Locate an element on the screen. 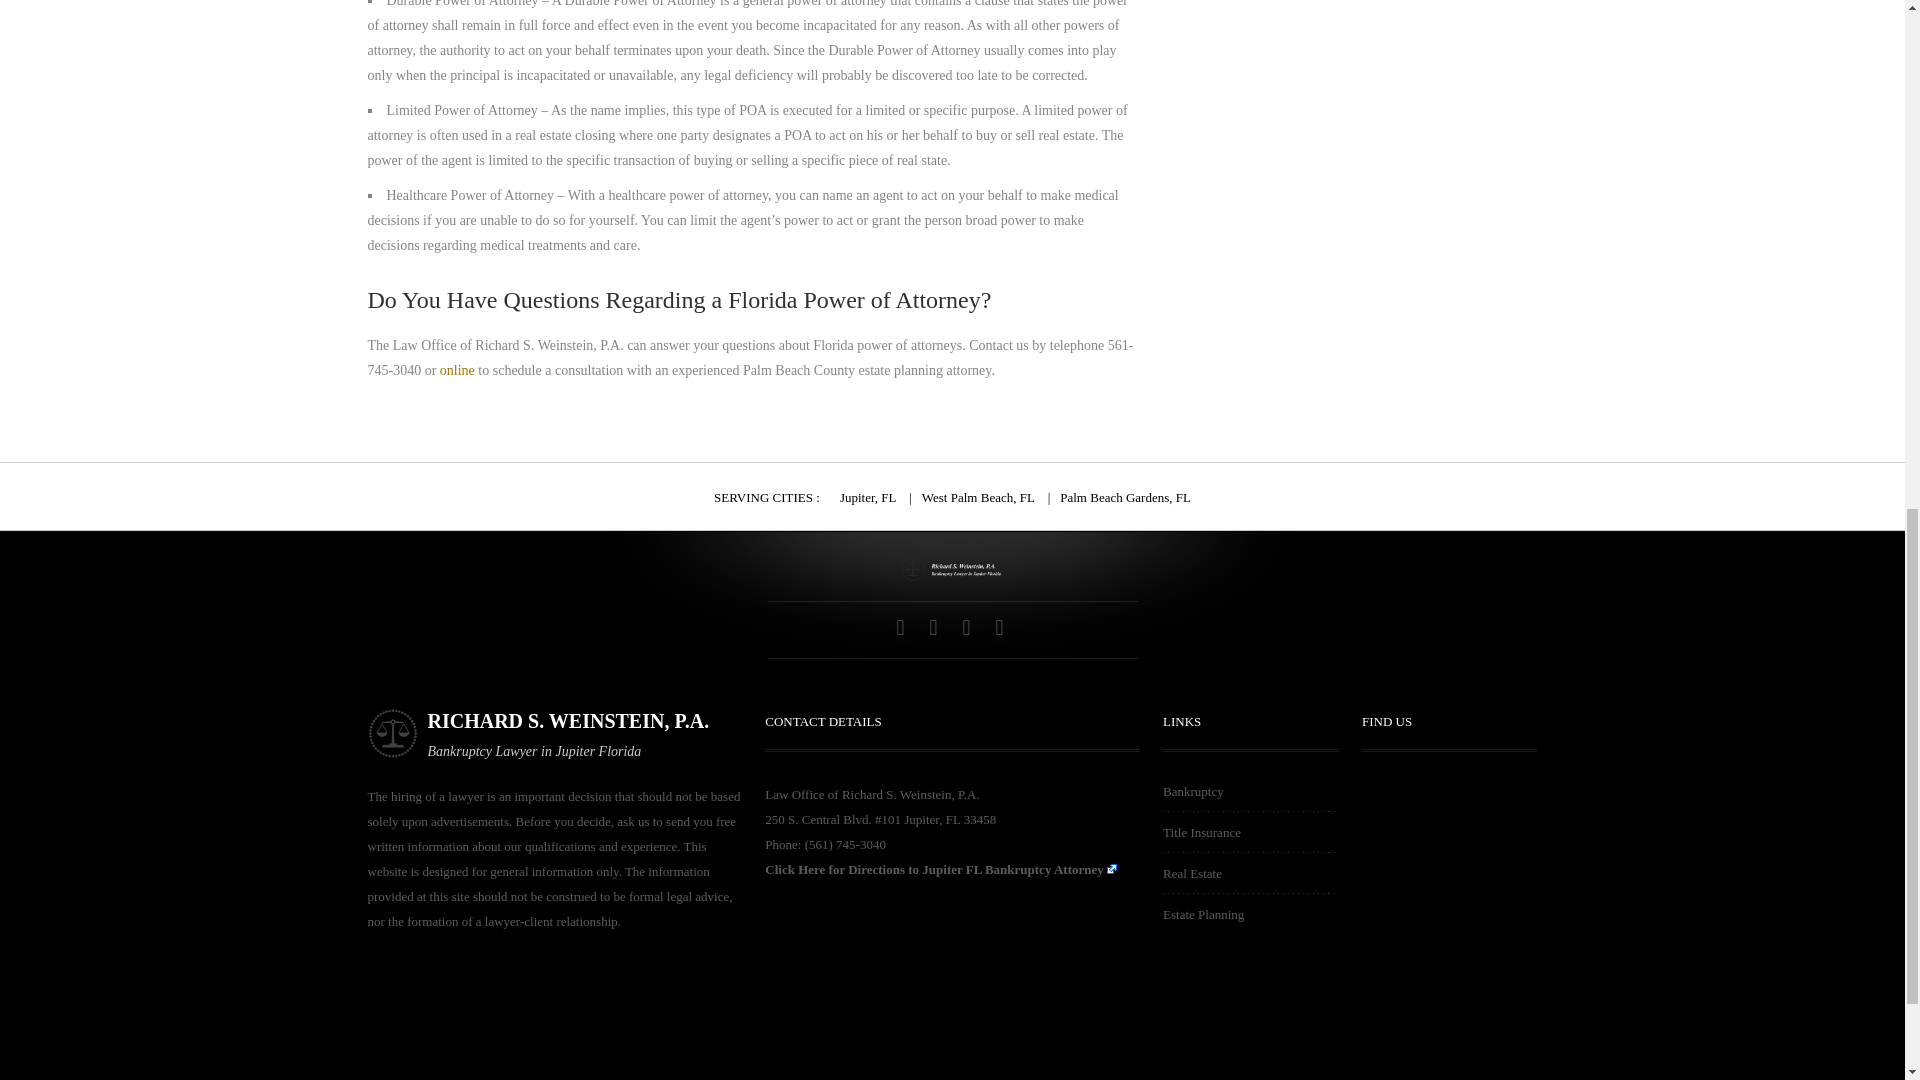  googleplus is located at coordinates (936, 629).